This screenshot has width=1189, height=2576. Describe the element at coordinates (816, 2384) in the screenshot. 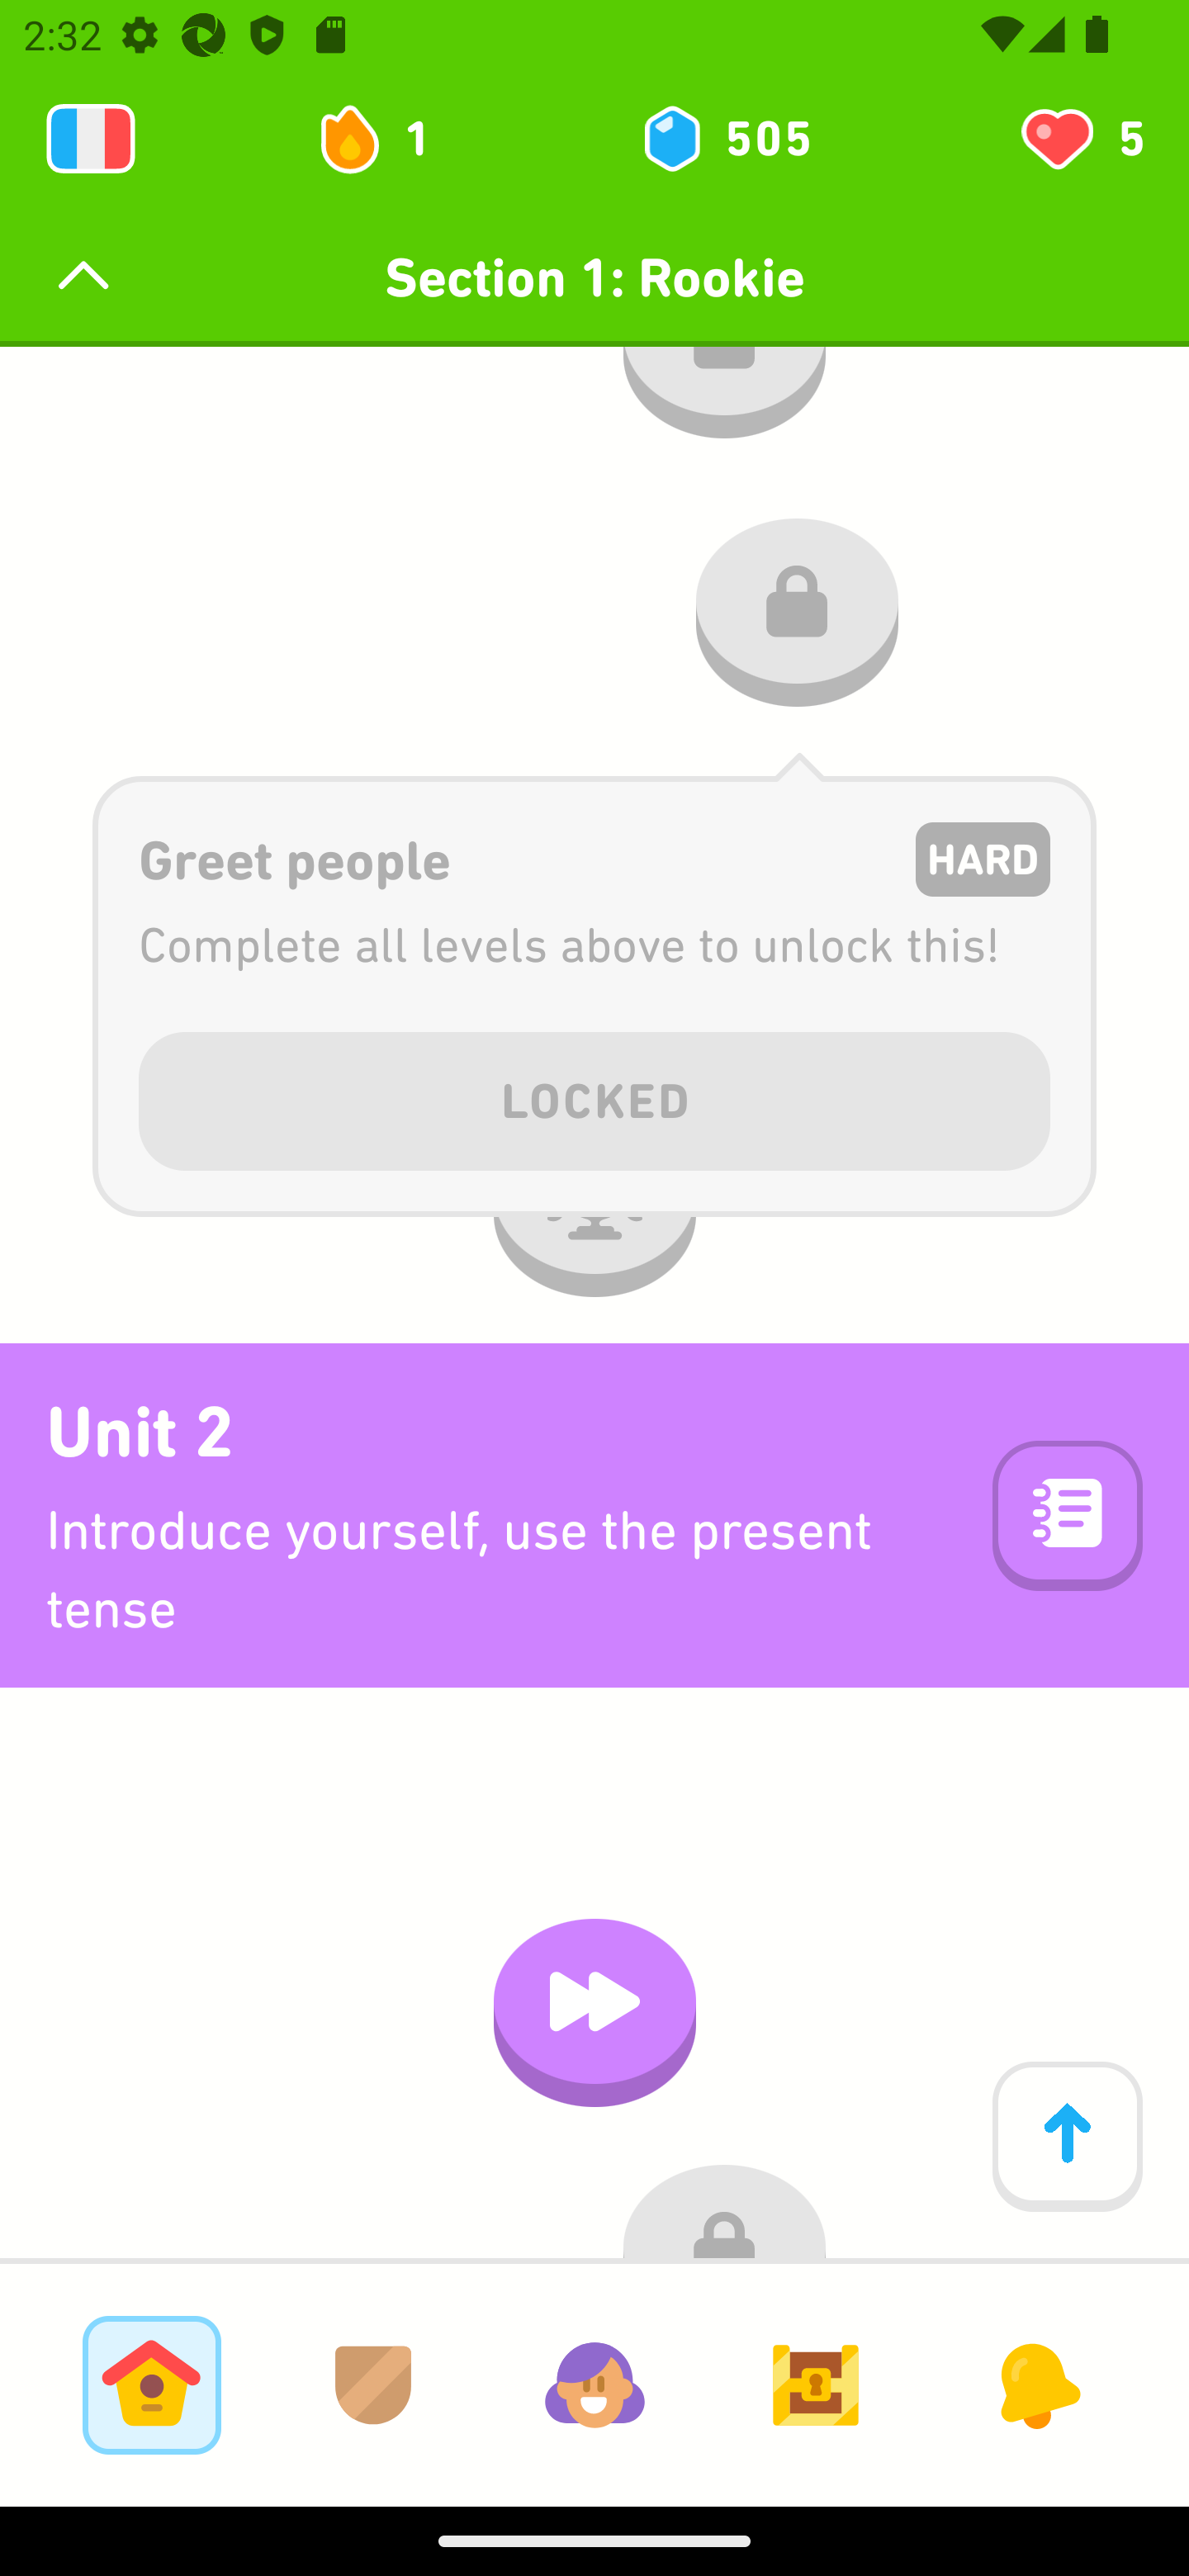

I see `Goals Tab` at that location.